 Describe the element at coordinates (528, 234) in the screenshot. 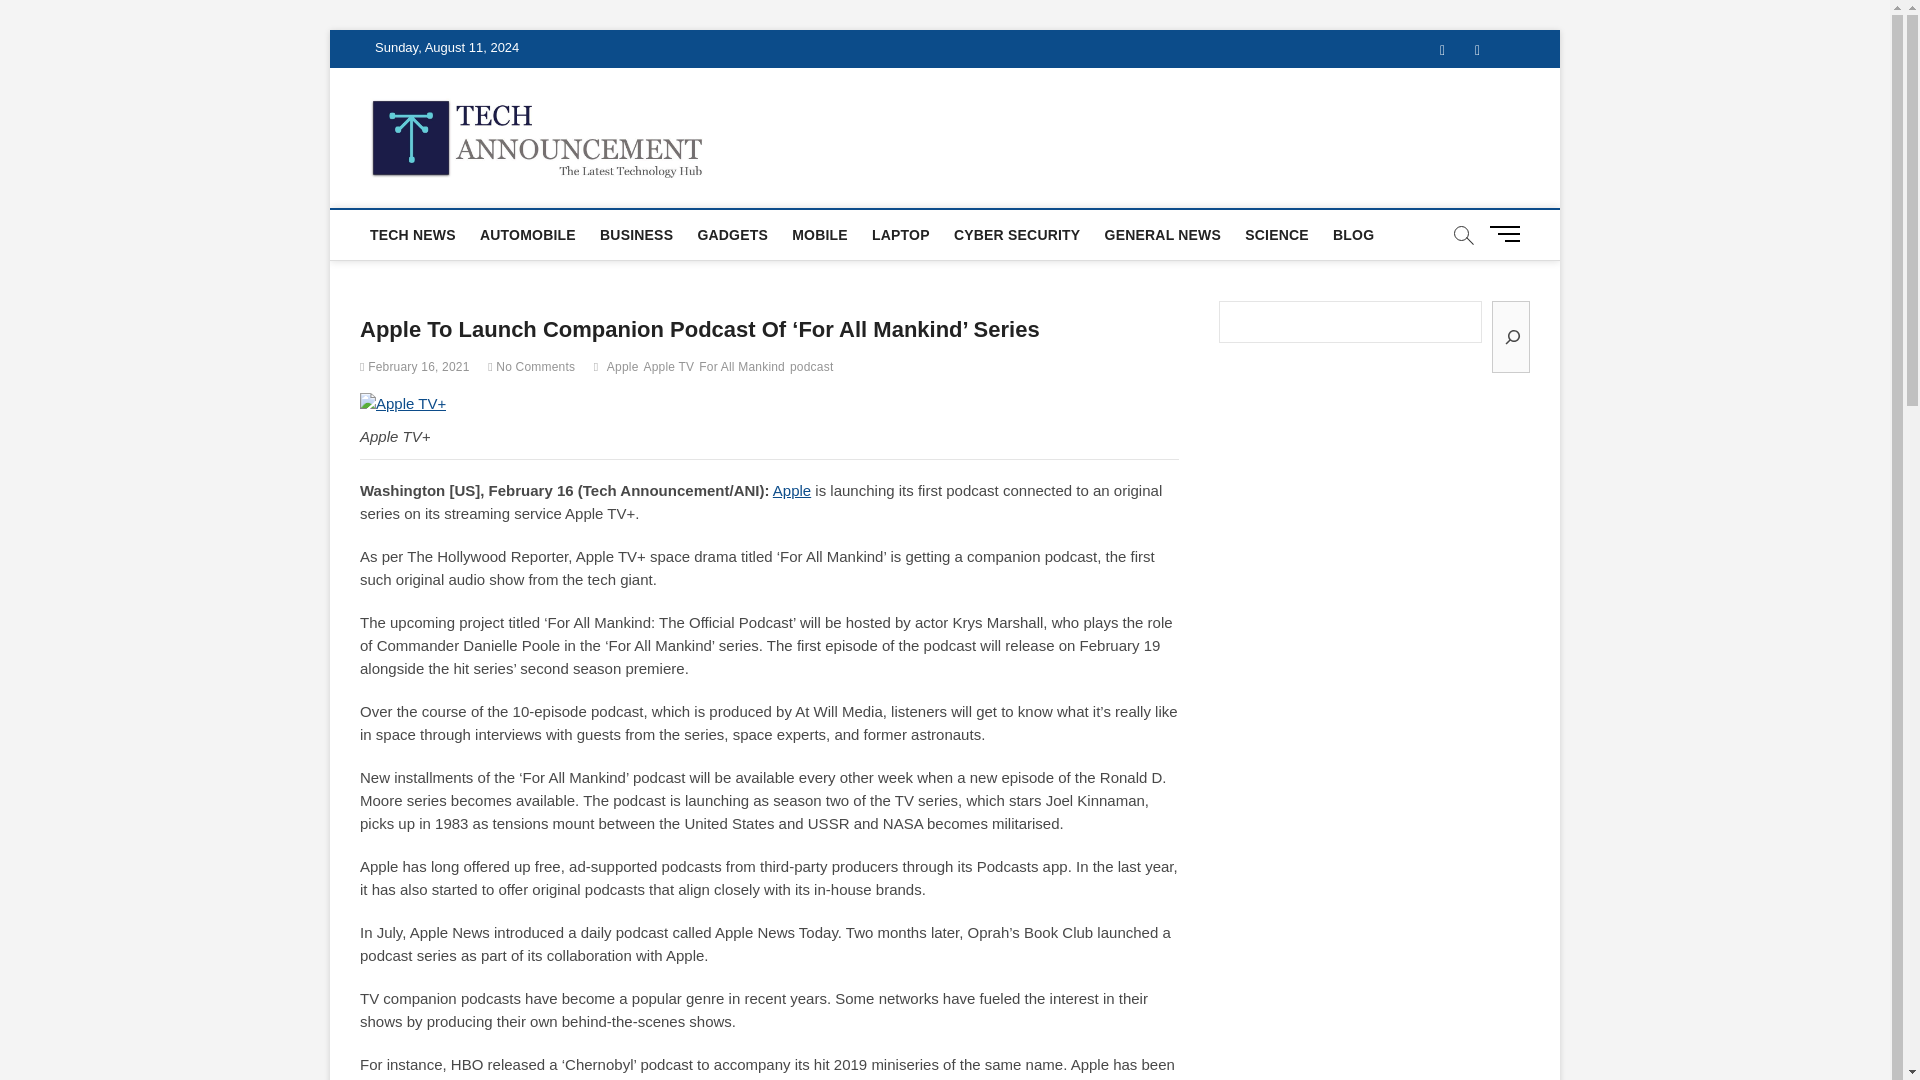

I see `AUTOMOBILE` at that location.